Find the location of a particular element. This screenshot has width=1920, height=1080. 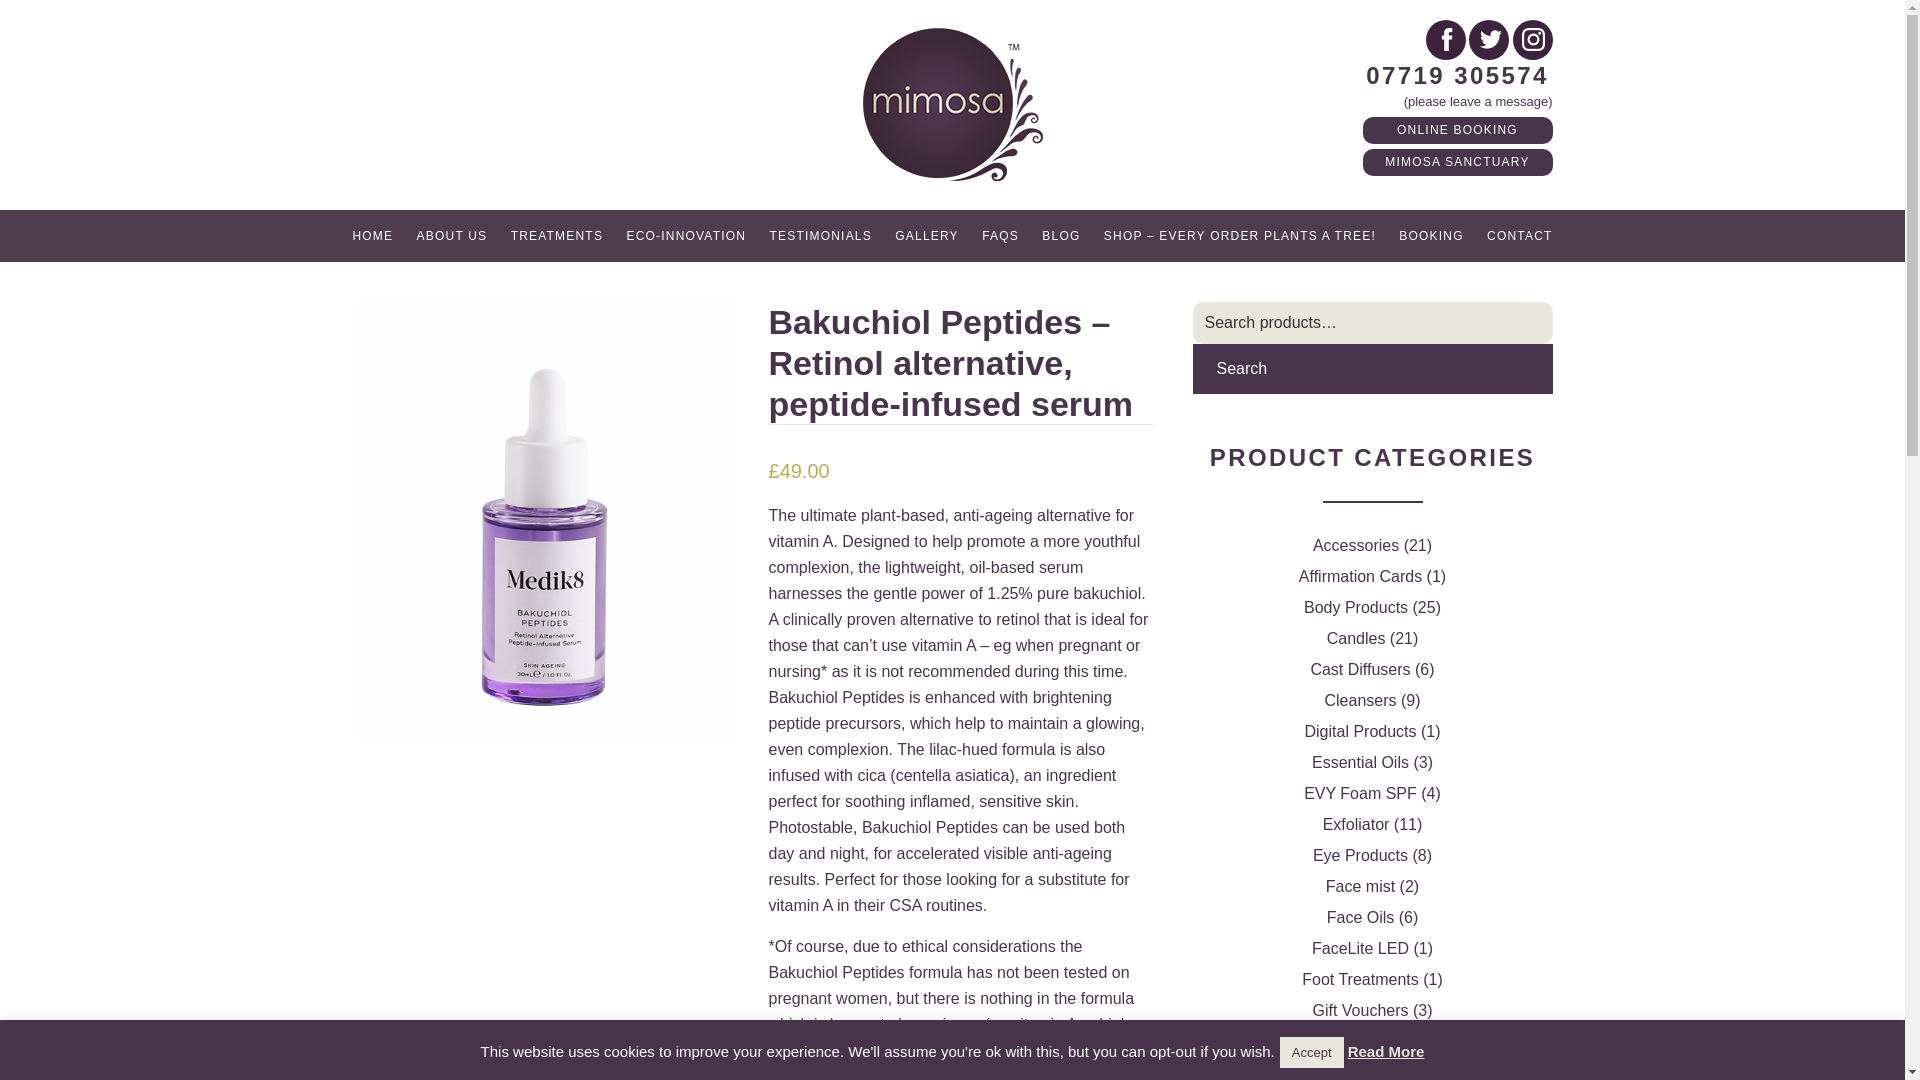

Cast Diffusers is located at coordinates (1359, 669).